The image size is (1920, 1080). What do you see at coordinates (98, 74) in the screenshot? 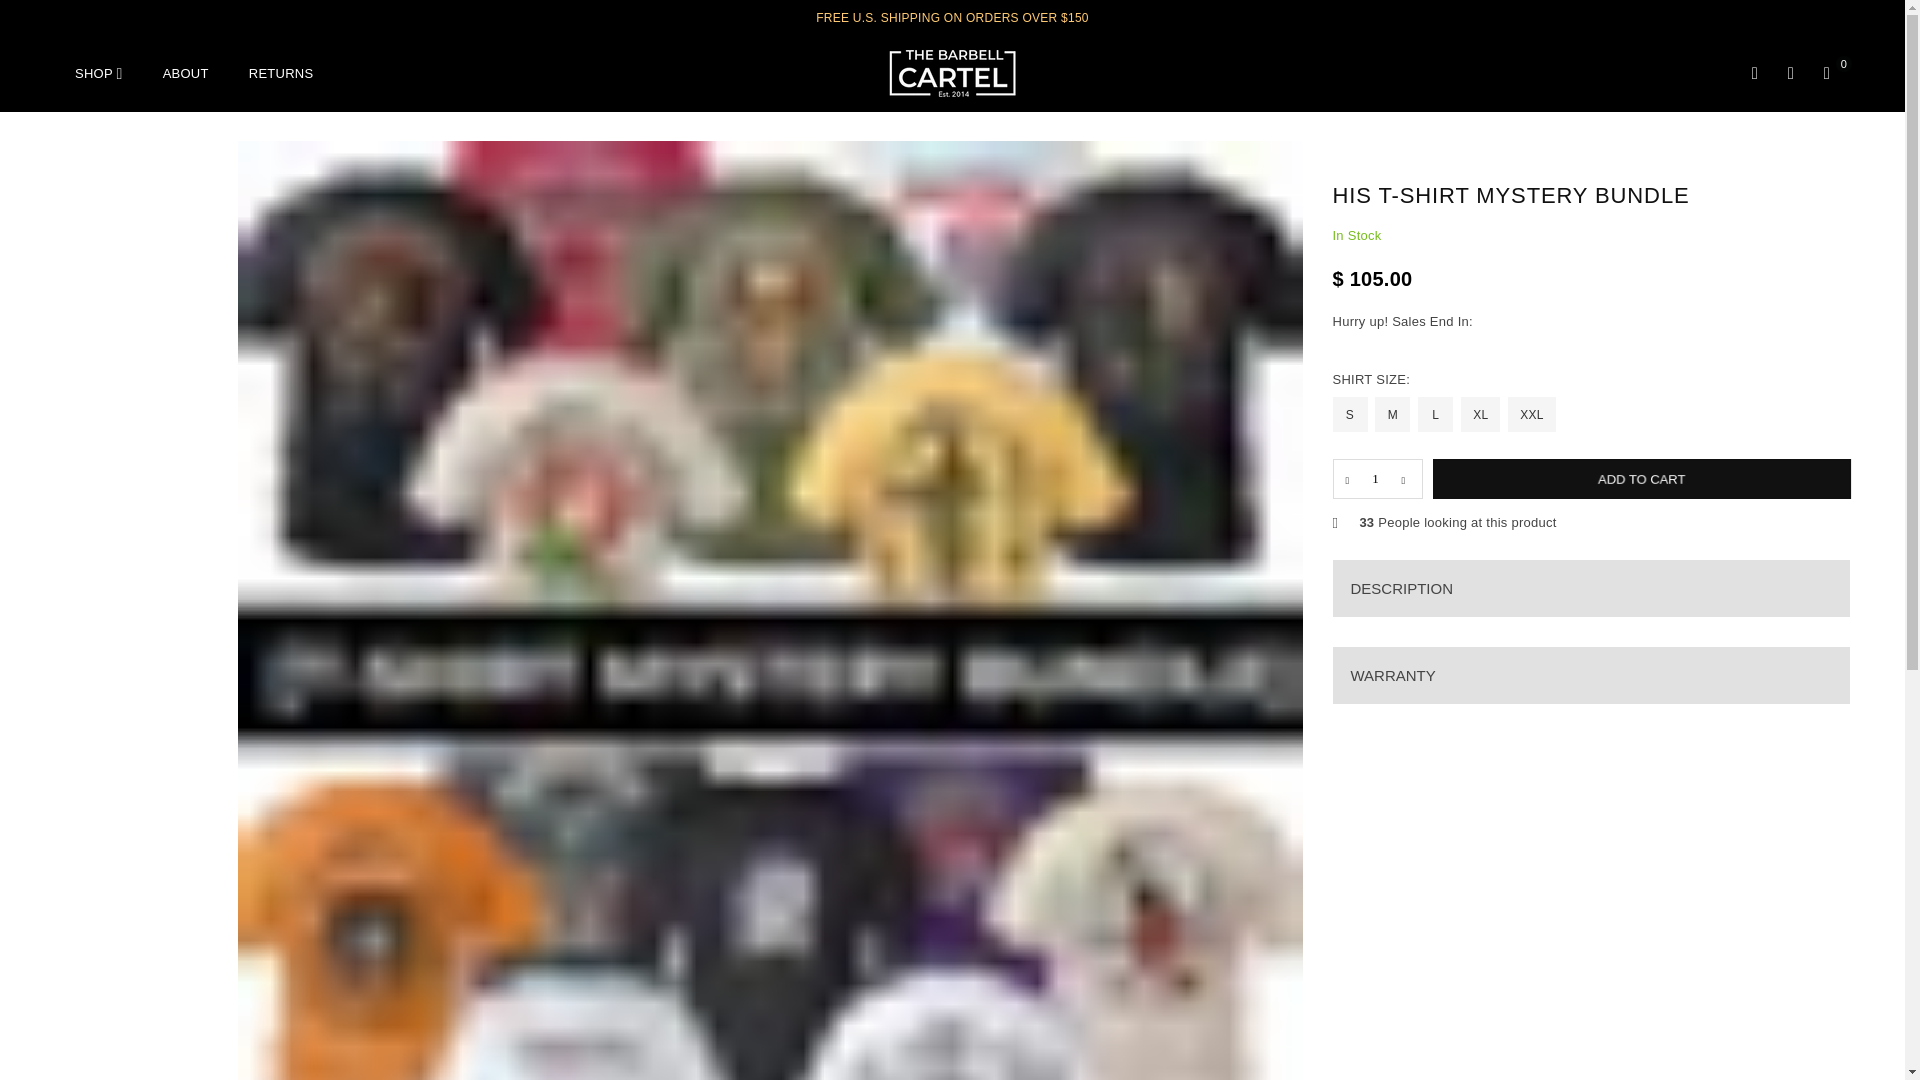
I see `SHOP` at bounding box center [98, 74].